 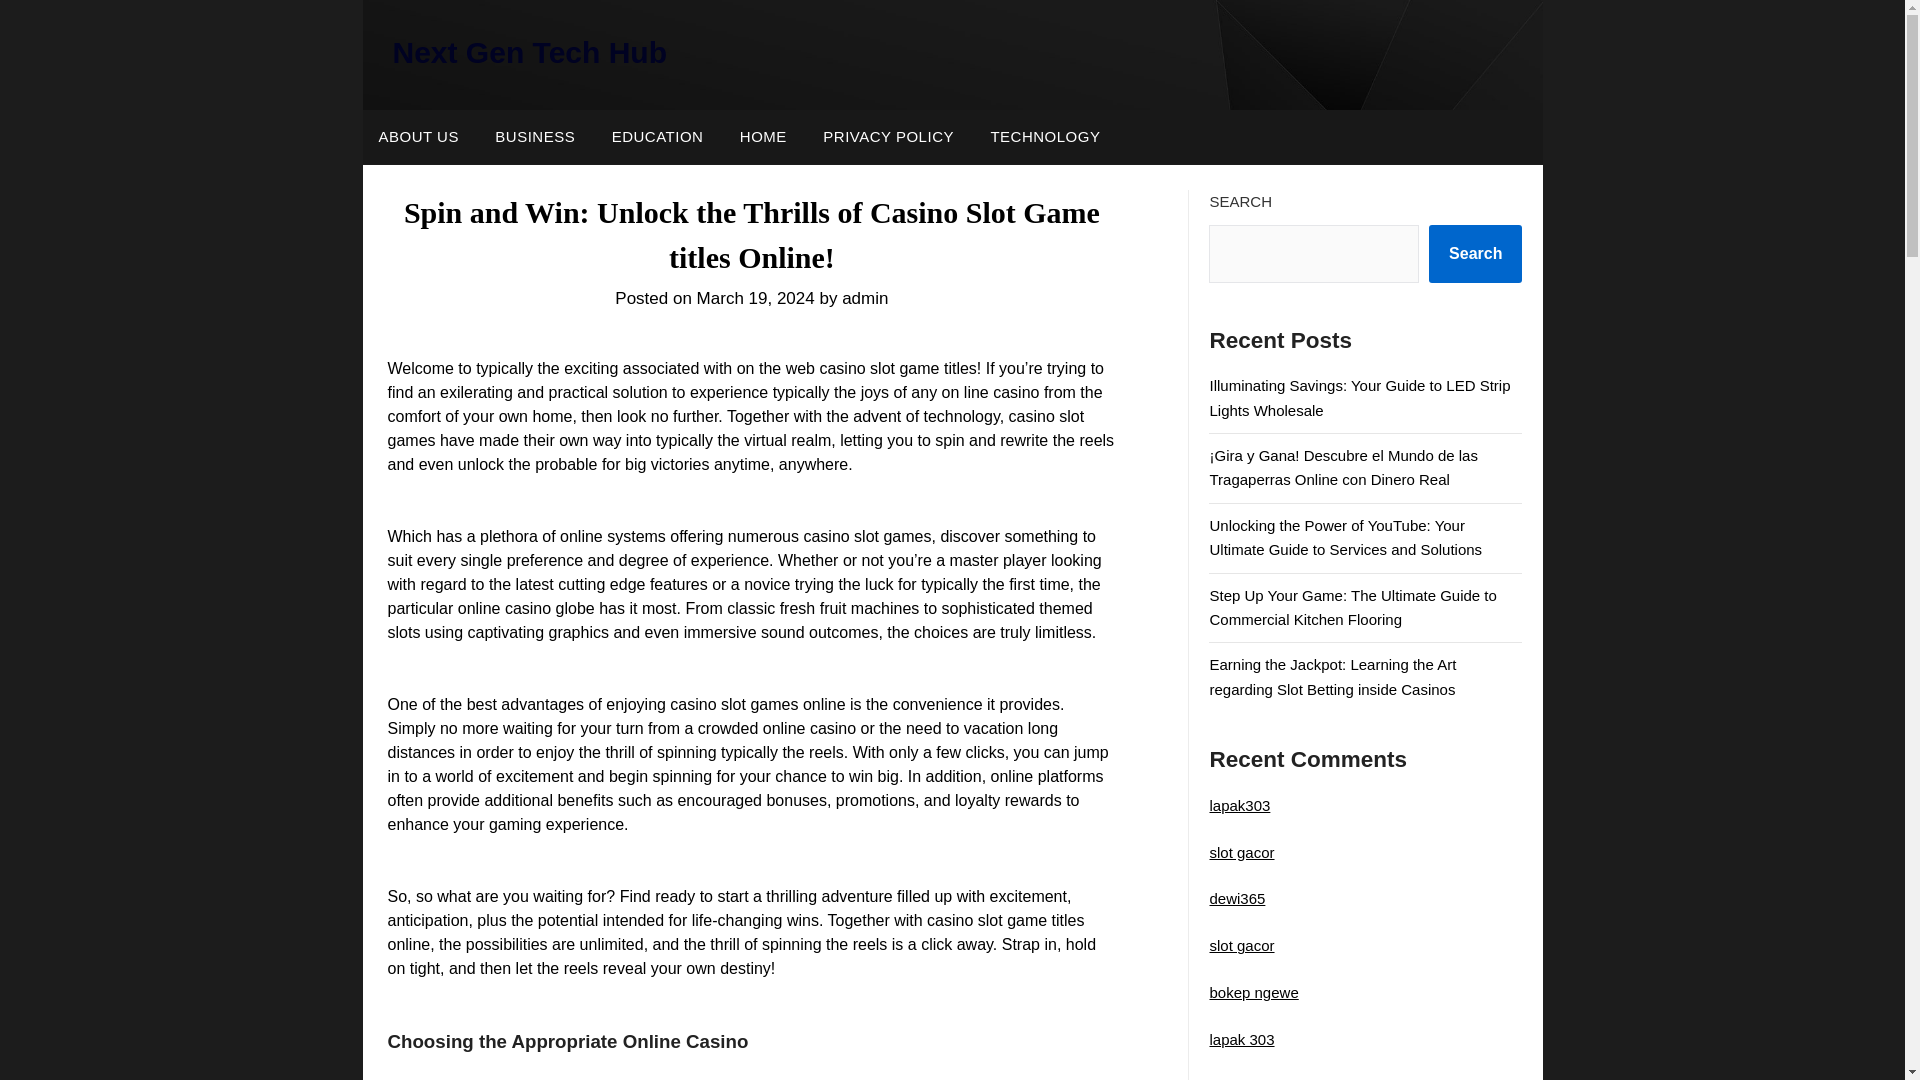 What do you see at coordinates (1242, 945) in the screenshot?
I see `slot gacor` at bounding box center [1242, 945].